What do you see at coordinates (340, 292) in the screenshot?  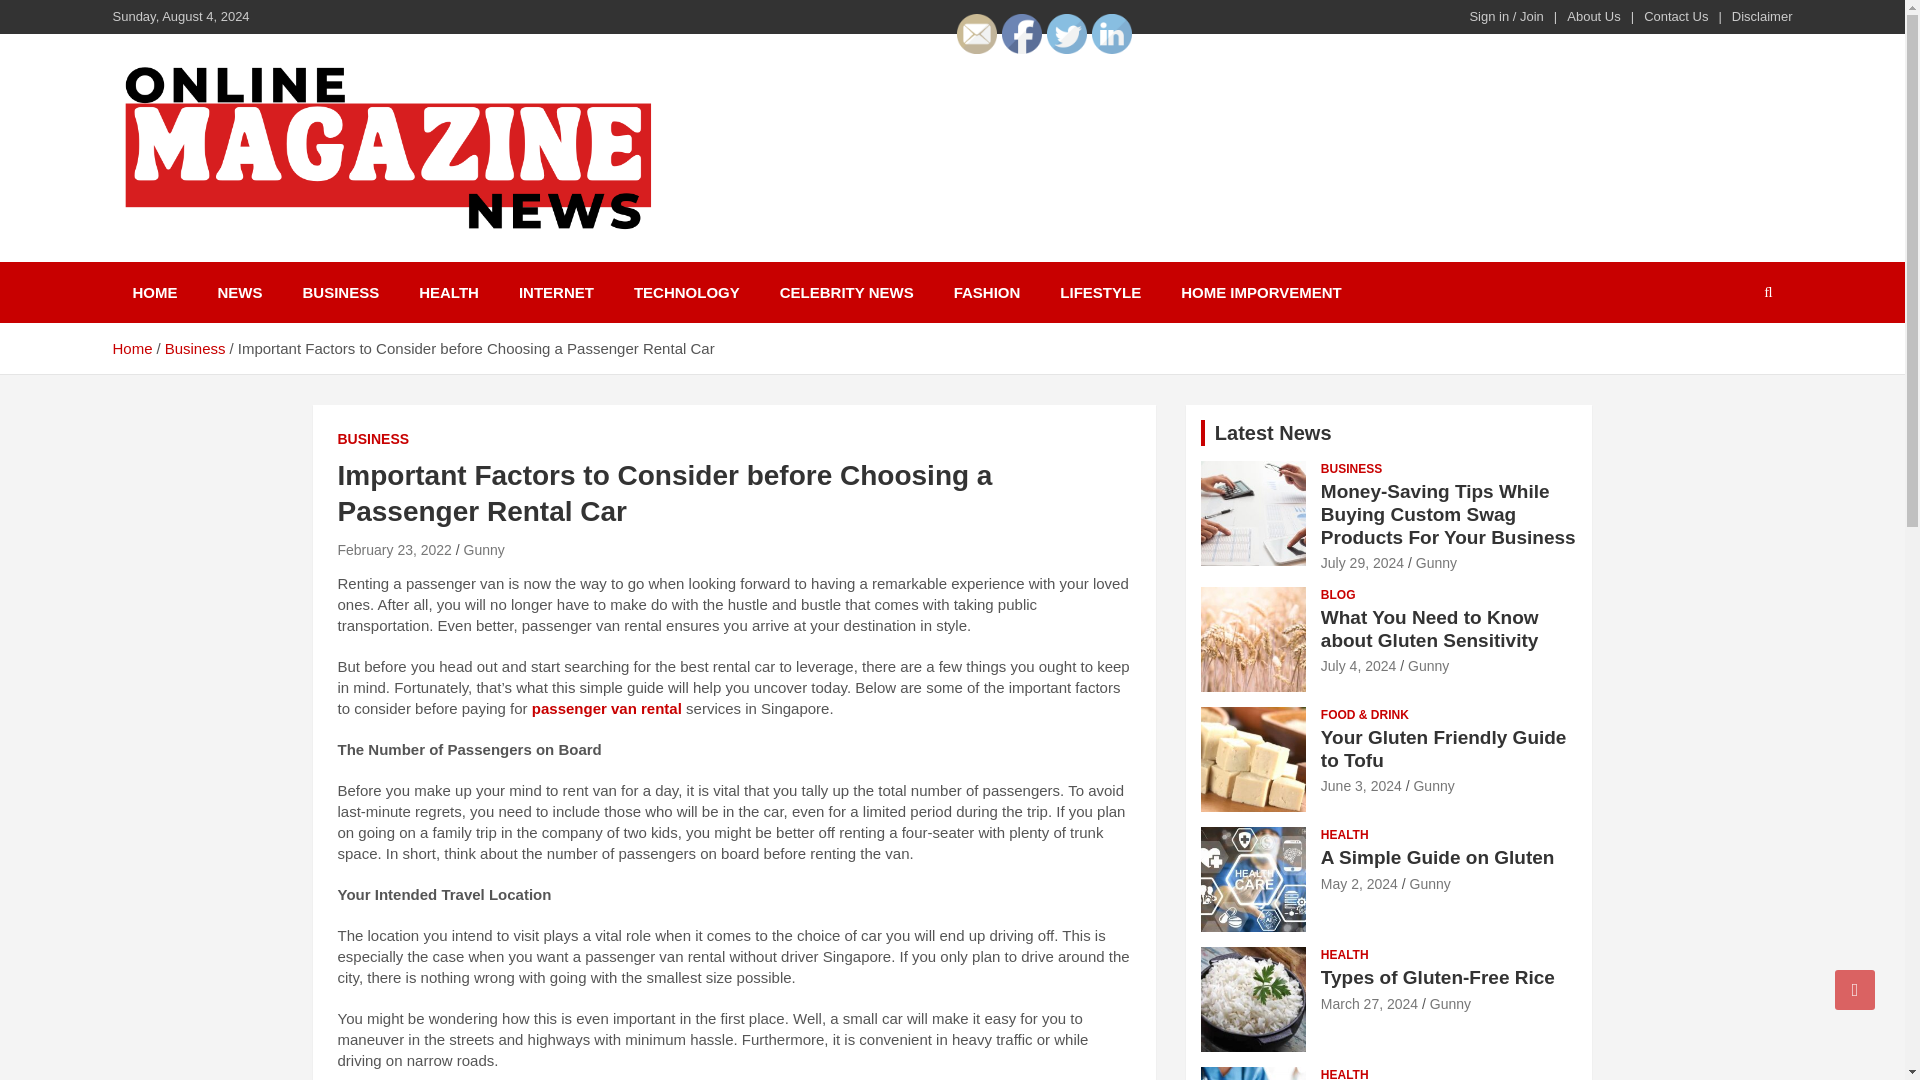 I see `BUSINESS` at bounding box center [340, 292].